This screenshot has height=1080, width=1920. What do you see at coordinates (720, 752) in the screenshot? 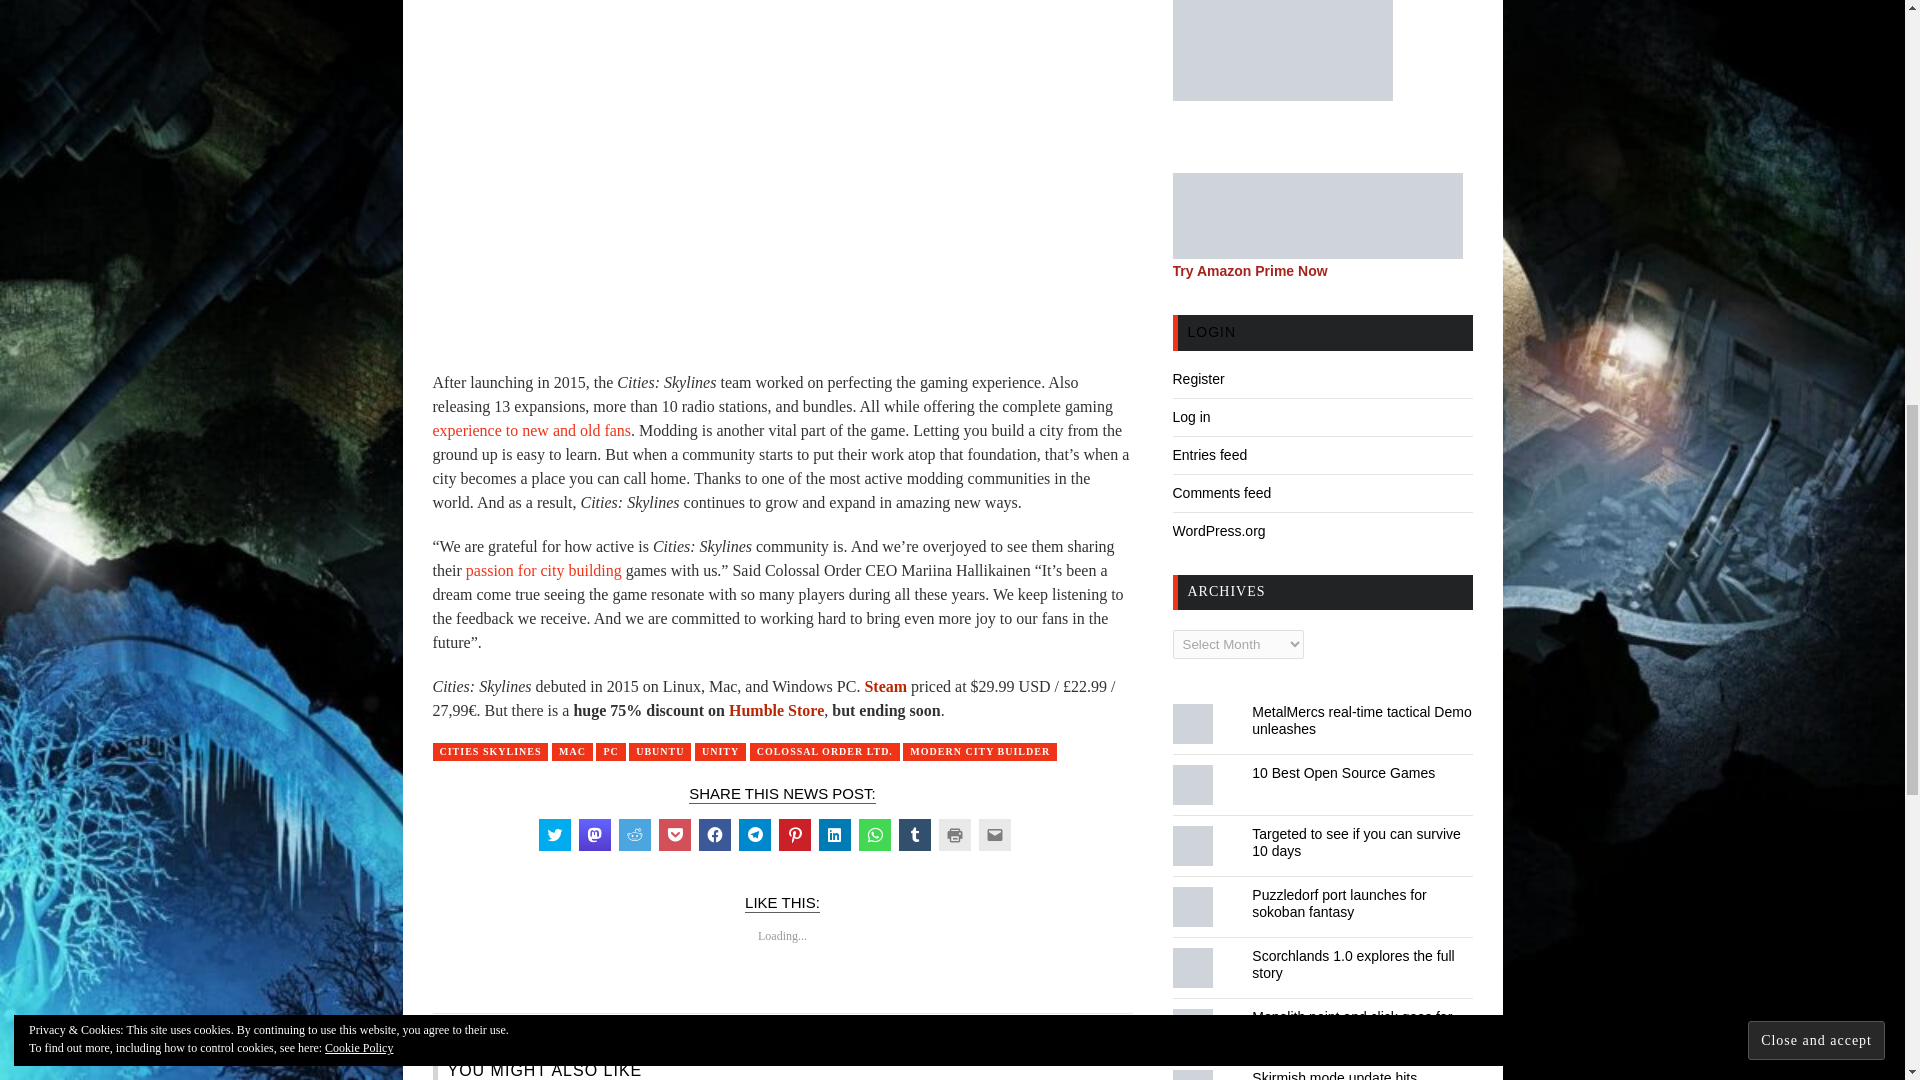
I see `UNITY` at bounding box center [720, 752].